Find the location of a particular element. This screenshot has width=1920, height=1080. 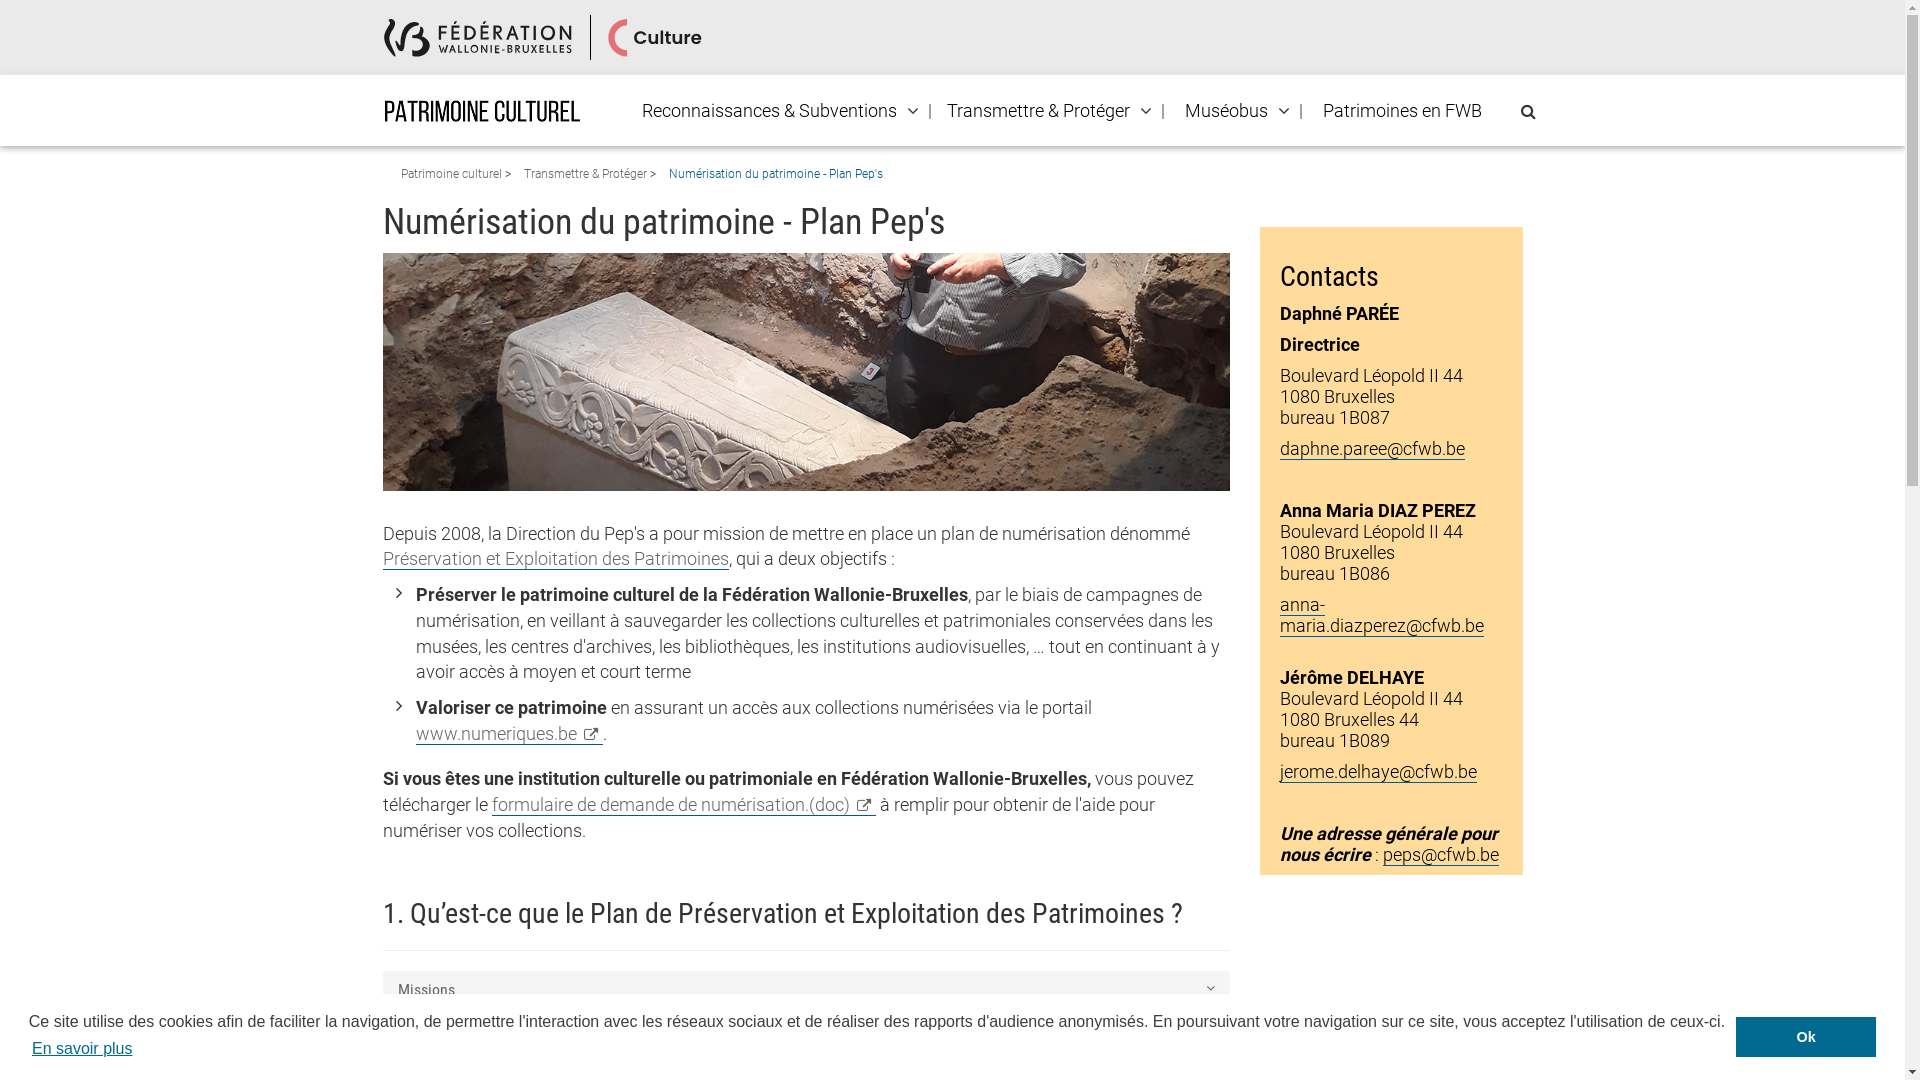

Reconnaissances & Subventions is located at coordinates (768, 111).